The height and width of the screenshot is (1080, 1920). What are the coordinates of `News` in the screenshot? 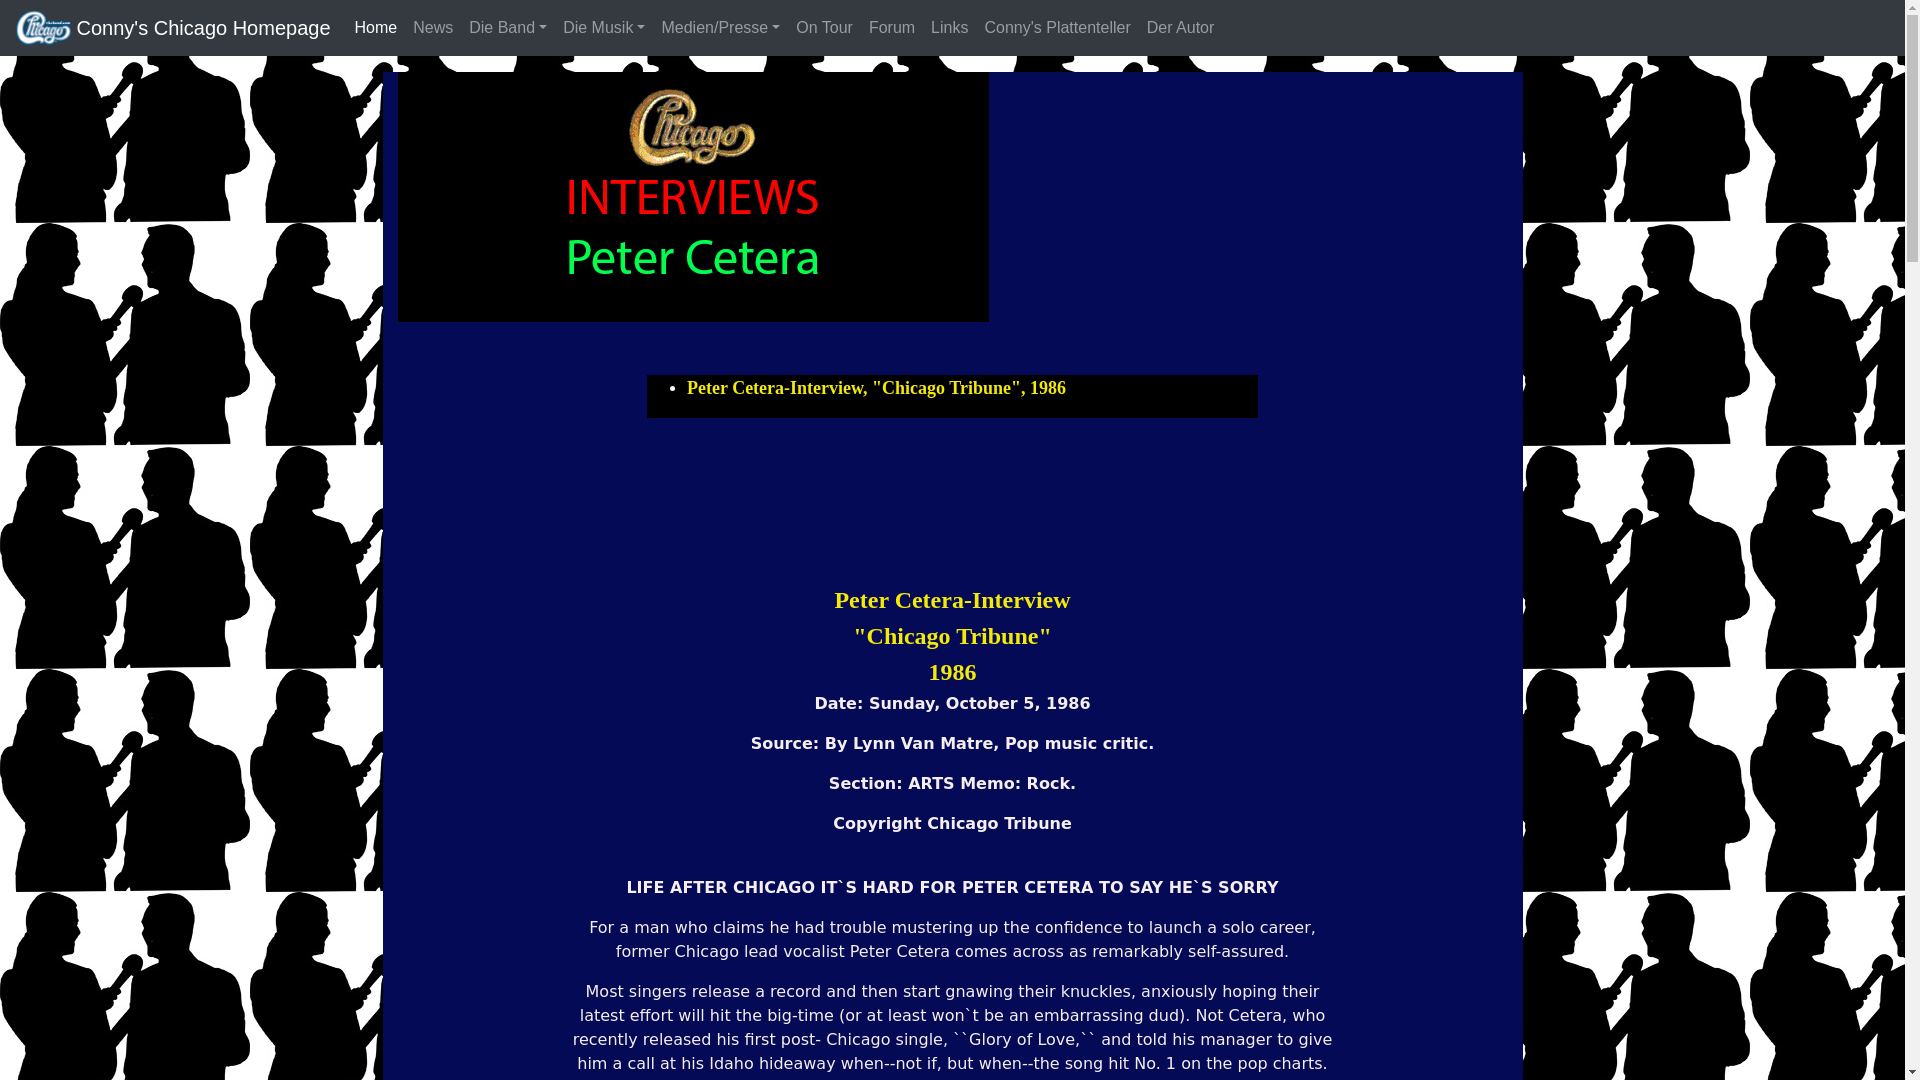 It's located at (432, 27).